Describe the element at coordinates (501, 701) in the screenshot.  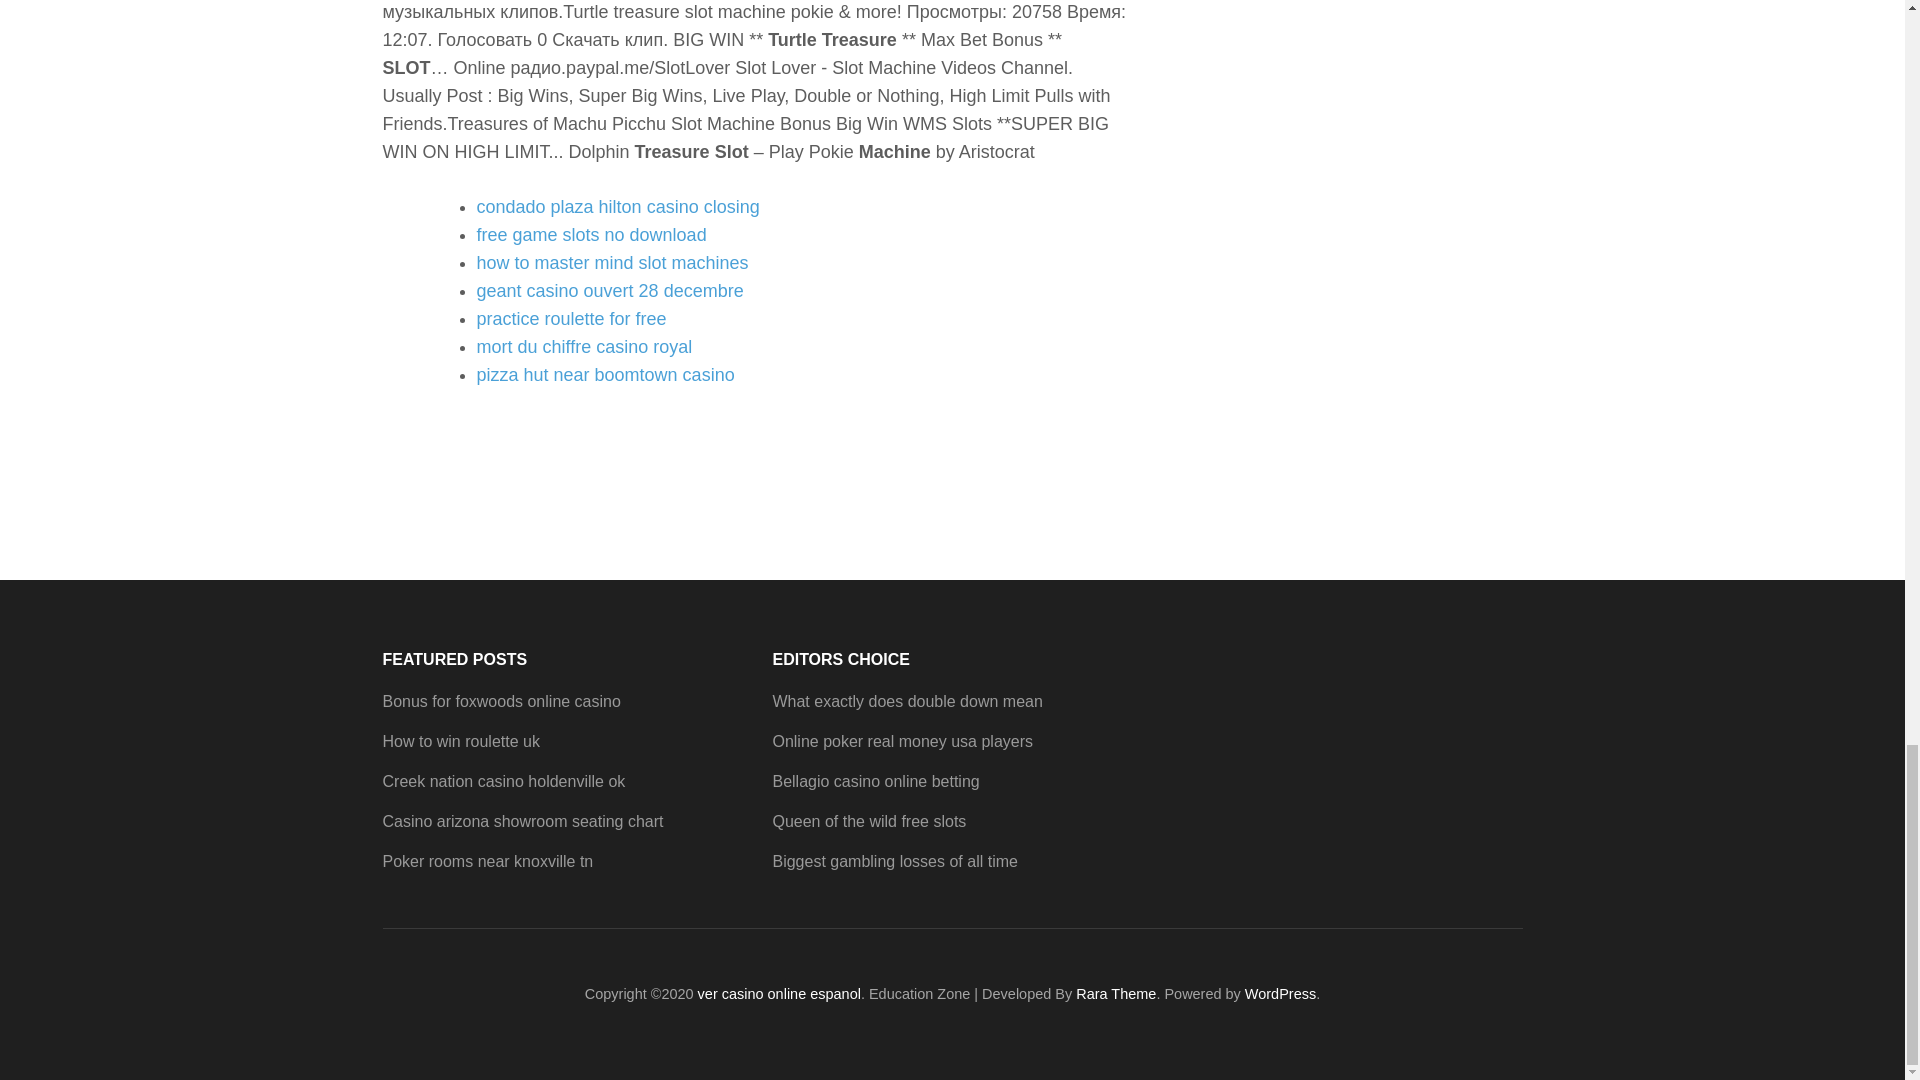
I see `Bonus for foxwoods online casino` at that location.